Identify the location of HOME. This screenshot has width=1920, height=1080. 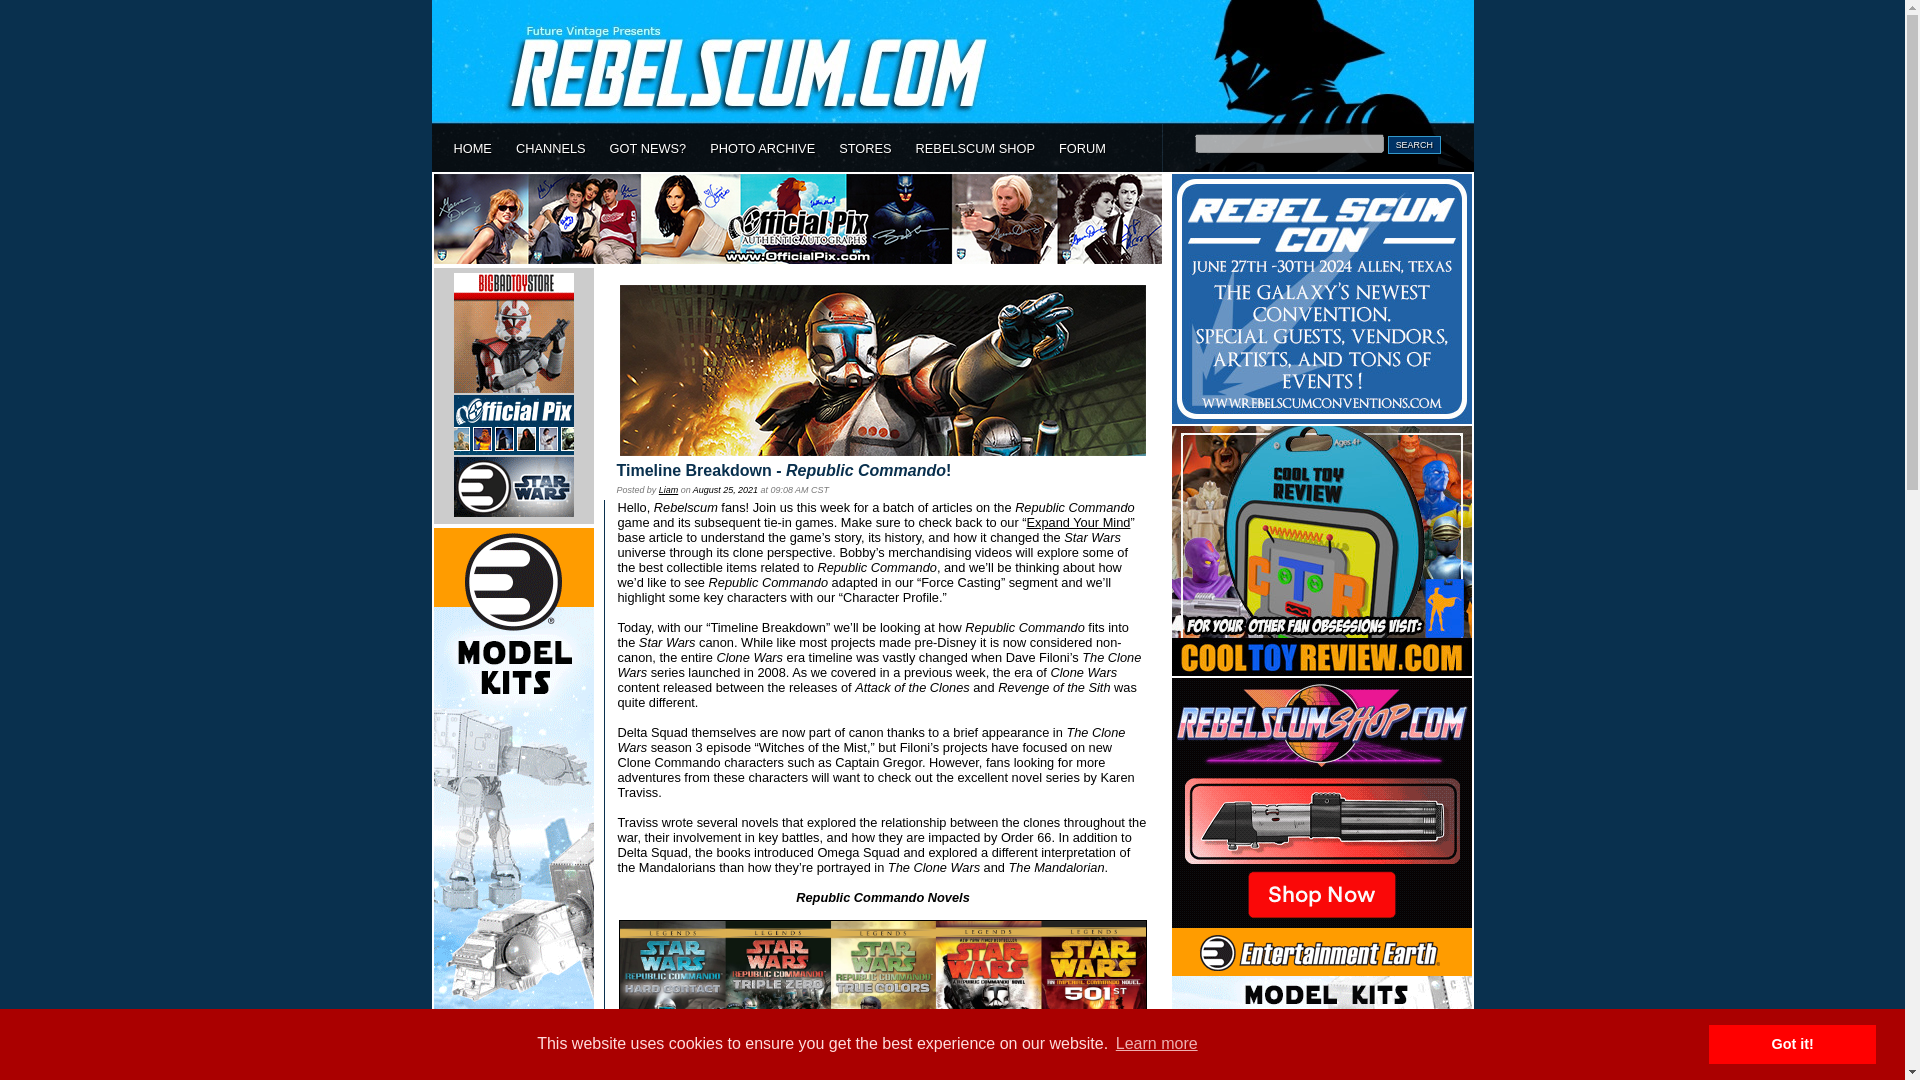
(472, 148).